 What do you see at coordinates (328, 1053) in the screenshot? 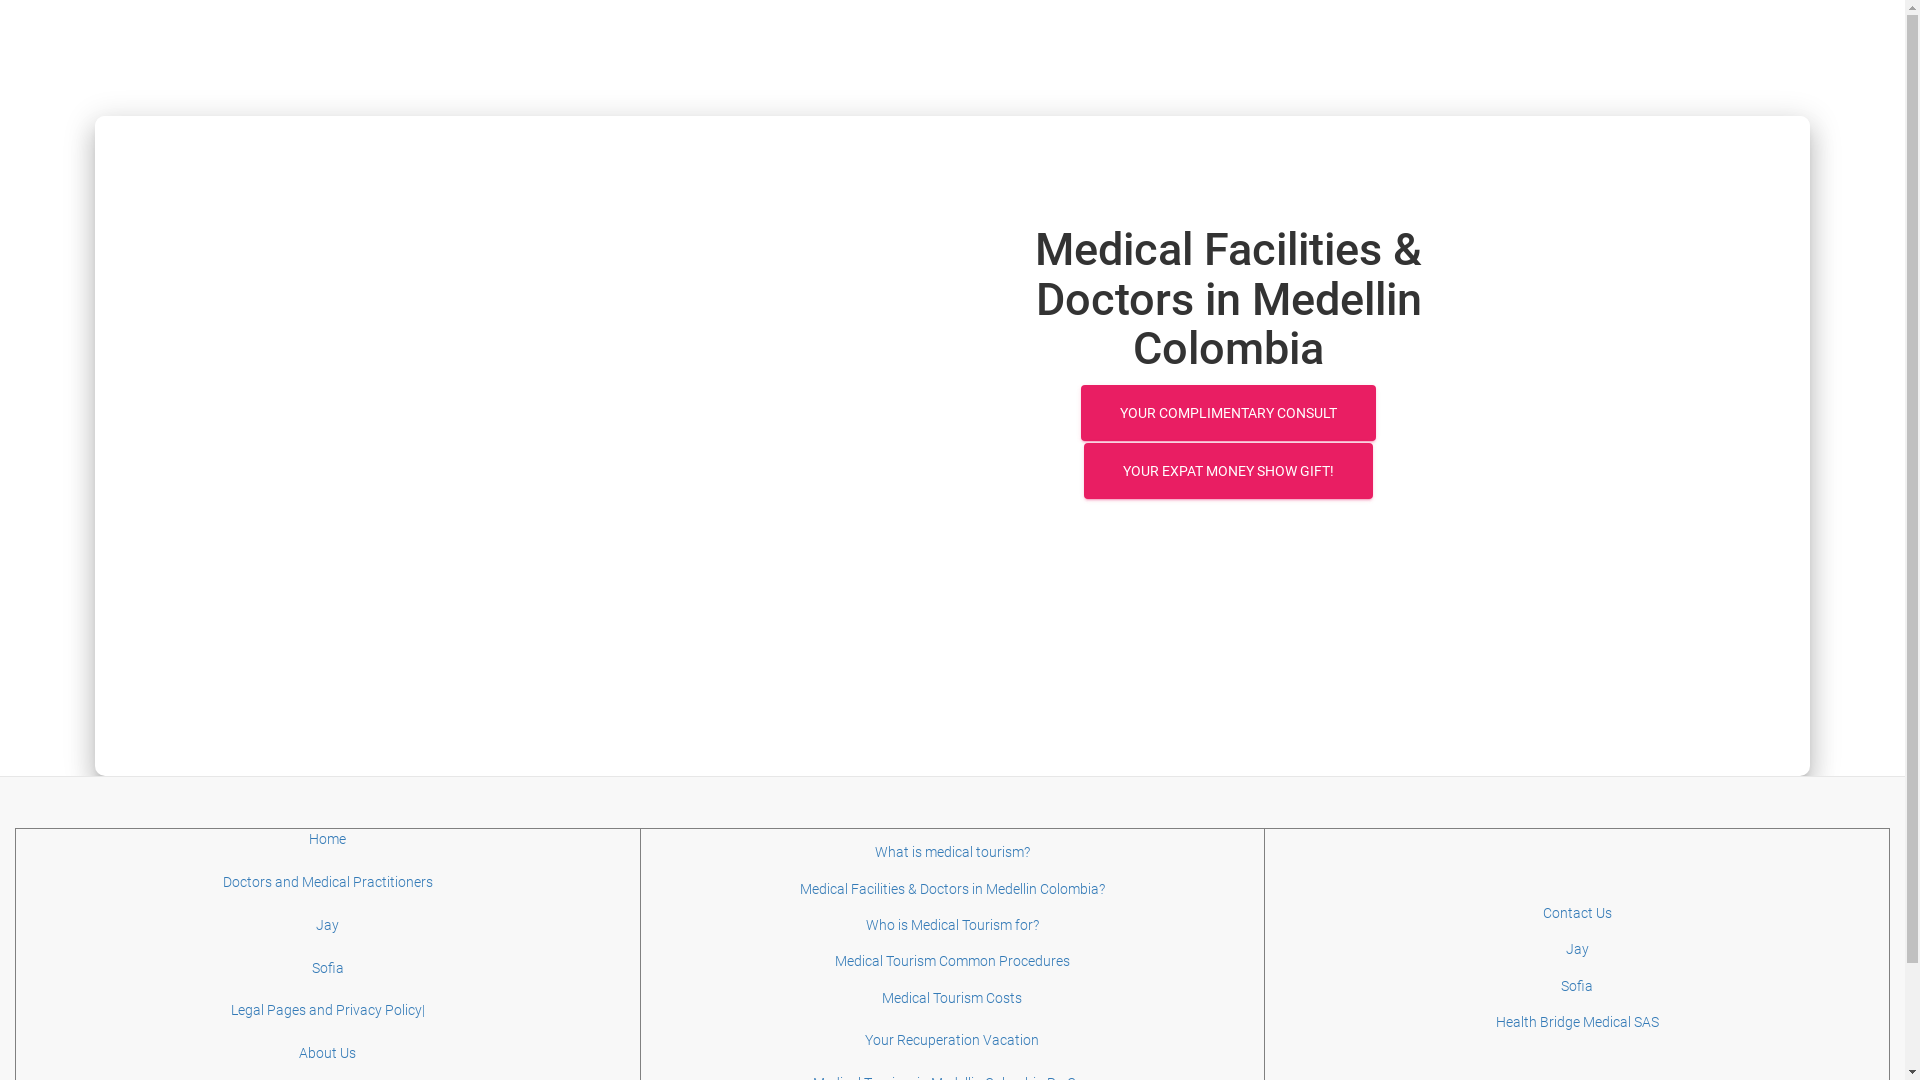
I see `About Us` at bounding box center [328, 1053].